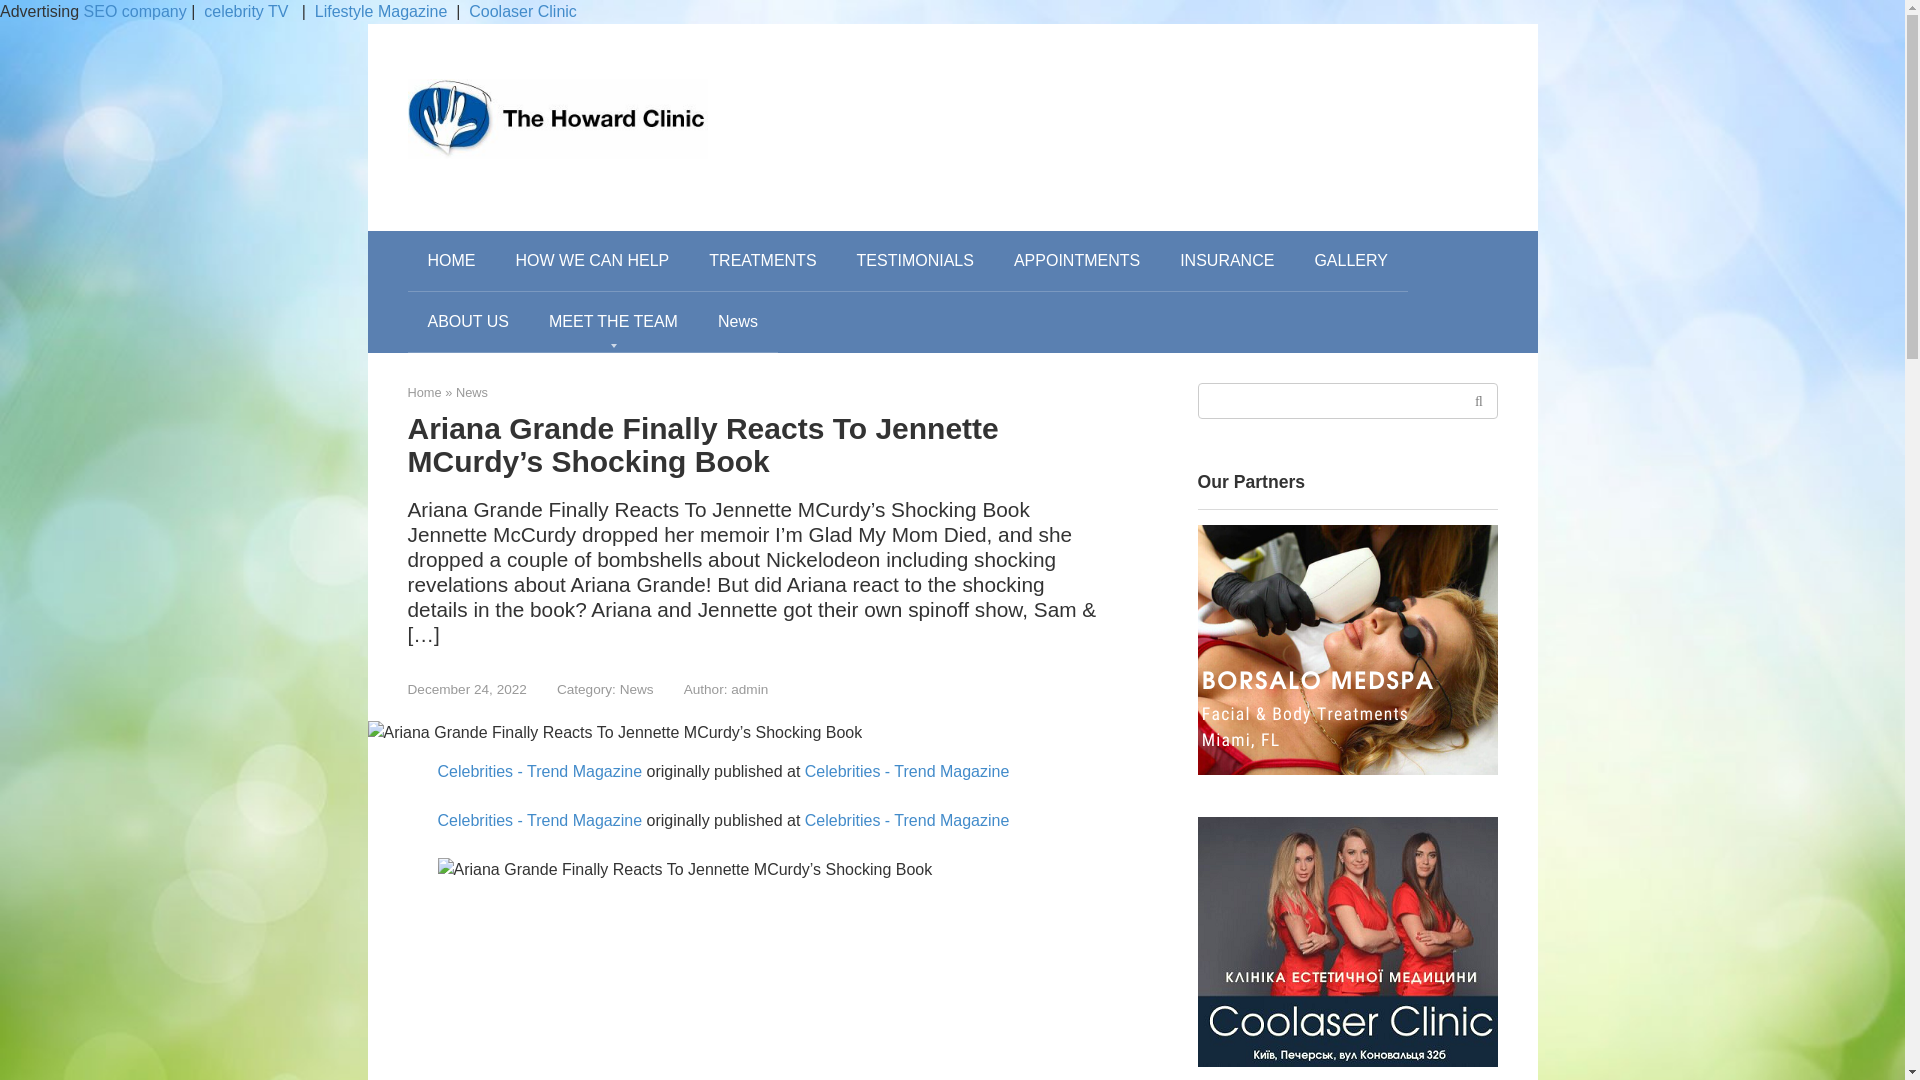 Image resolution: width=1920 pixels, height=1080 pixels. Describe the element at coordinates (916, 260) in the screenshot. I see `TESTIMONIALS` at that location.